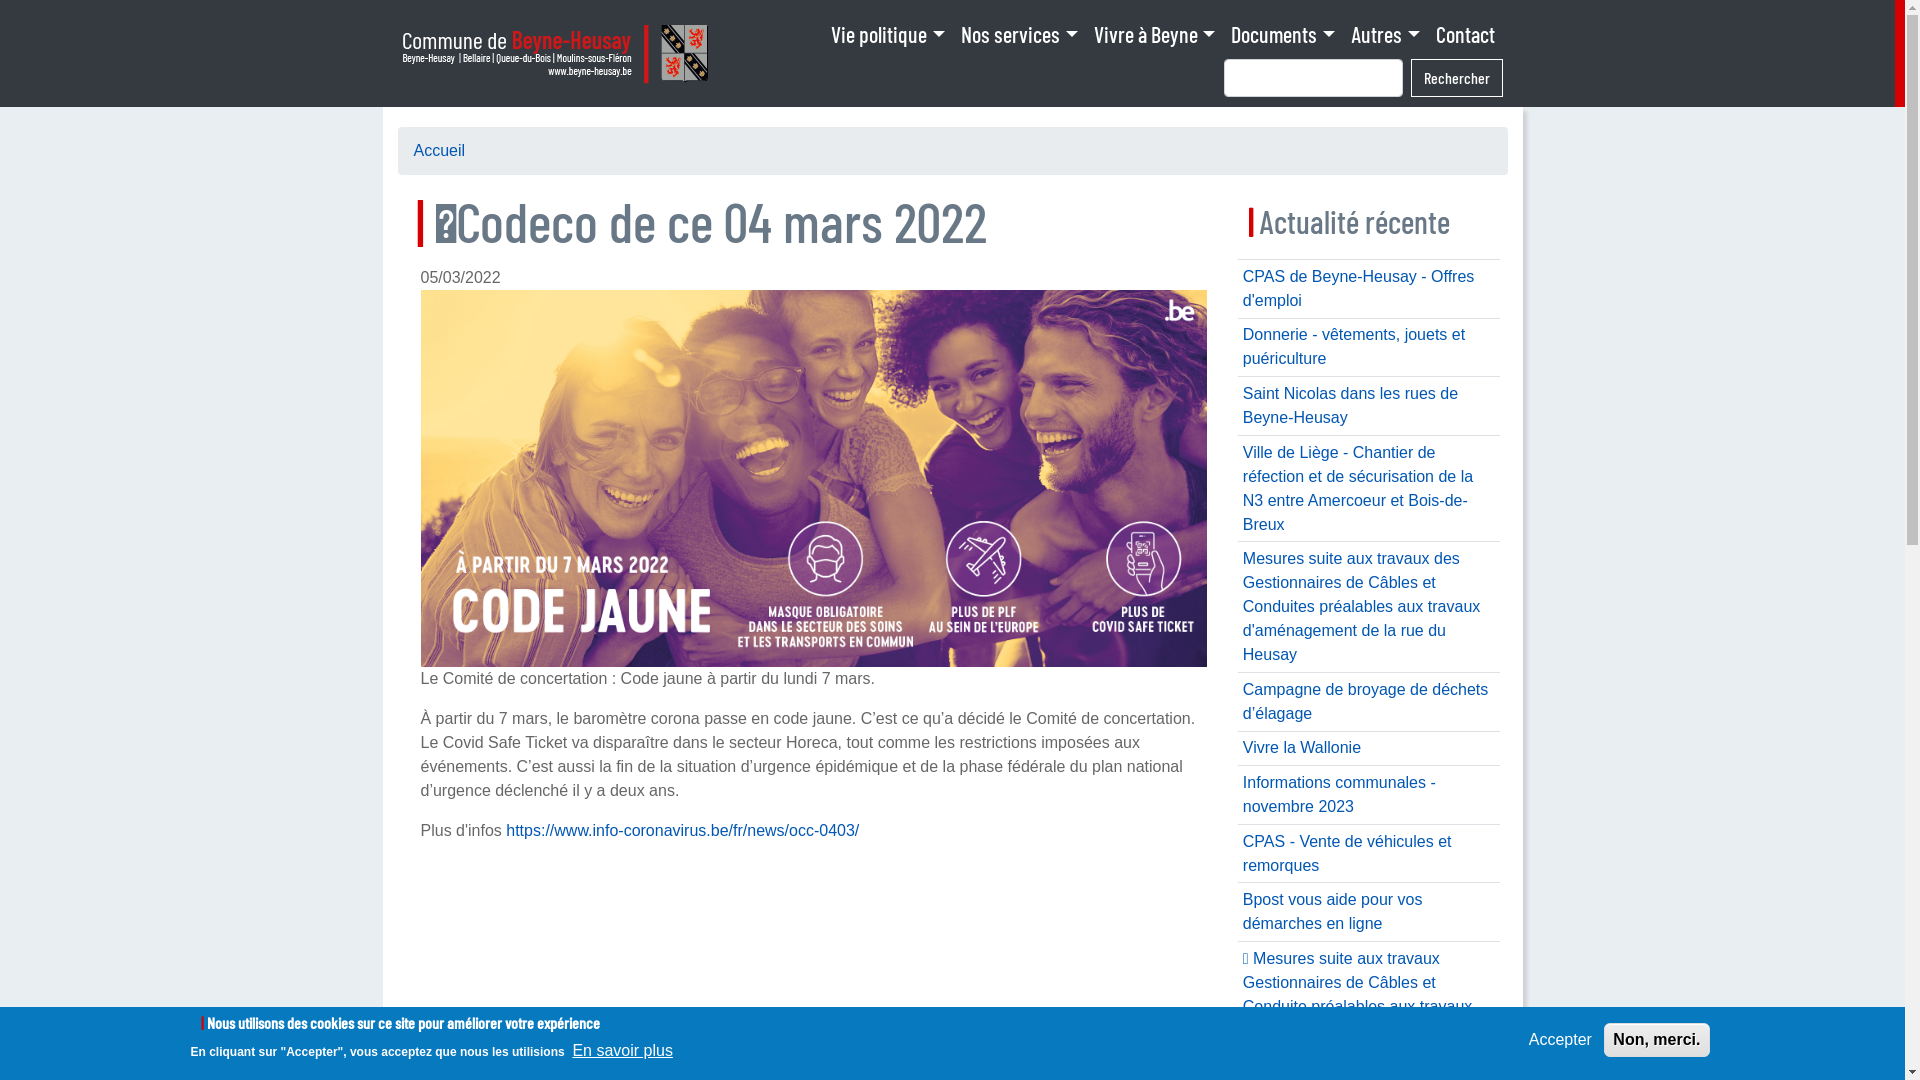  I want to click on Accueil, so click(440, 150).